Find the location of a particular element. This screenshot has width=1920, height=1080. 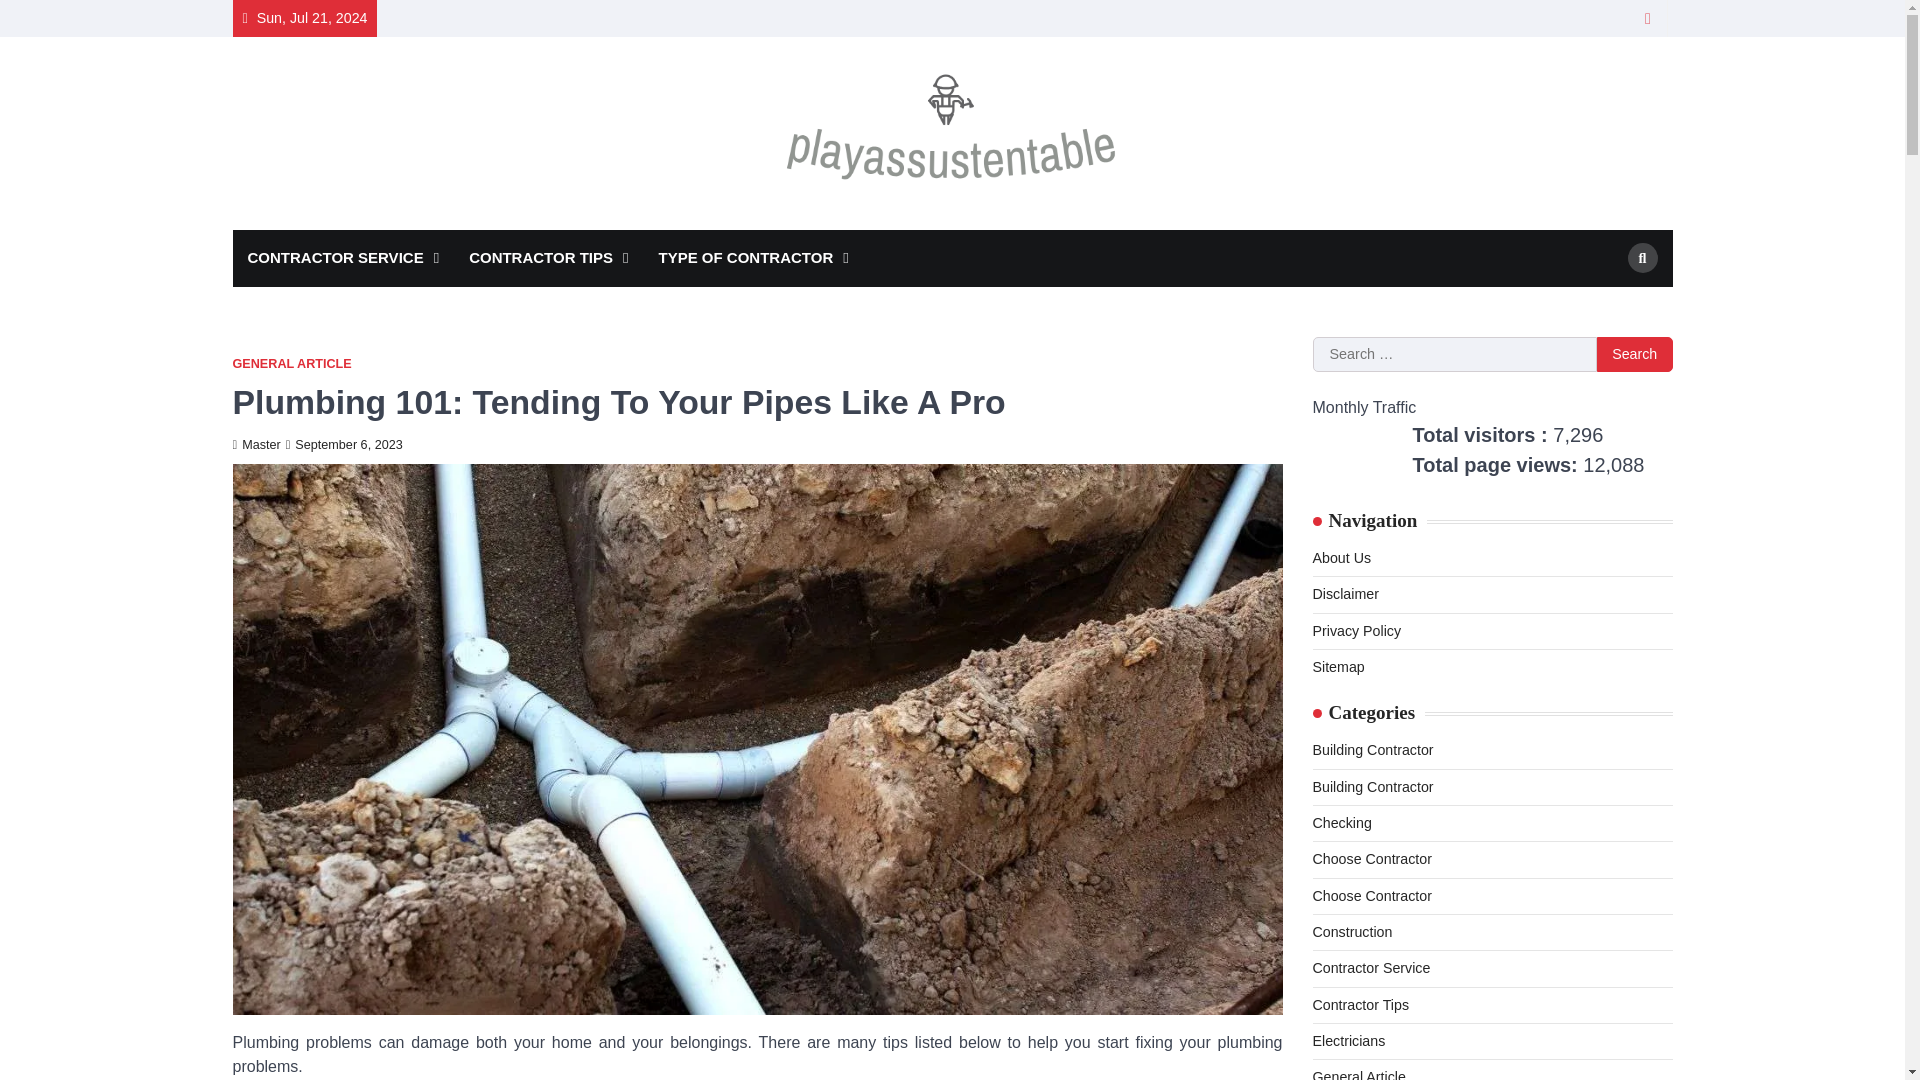

Privacy Policy is located at coordinates (1356, 631).